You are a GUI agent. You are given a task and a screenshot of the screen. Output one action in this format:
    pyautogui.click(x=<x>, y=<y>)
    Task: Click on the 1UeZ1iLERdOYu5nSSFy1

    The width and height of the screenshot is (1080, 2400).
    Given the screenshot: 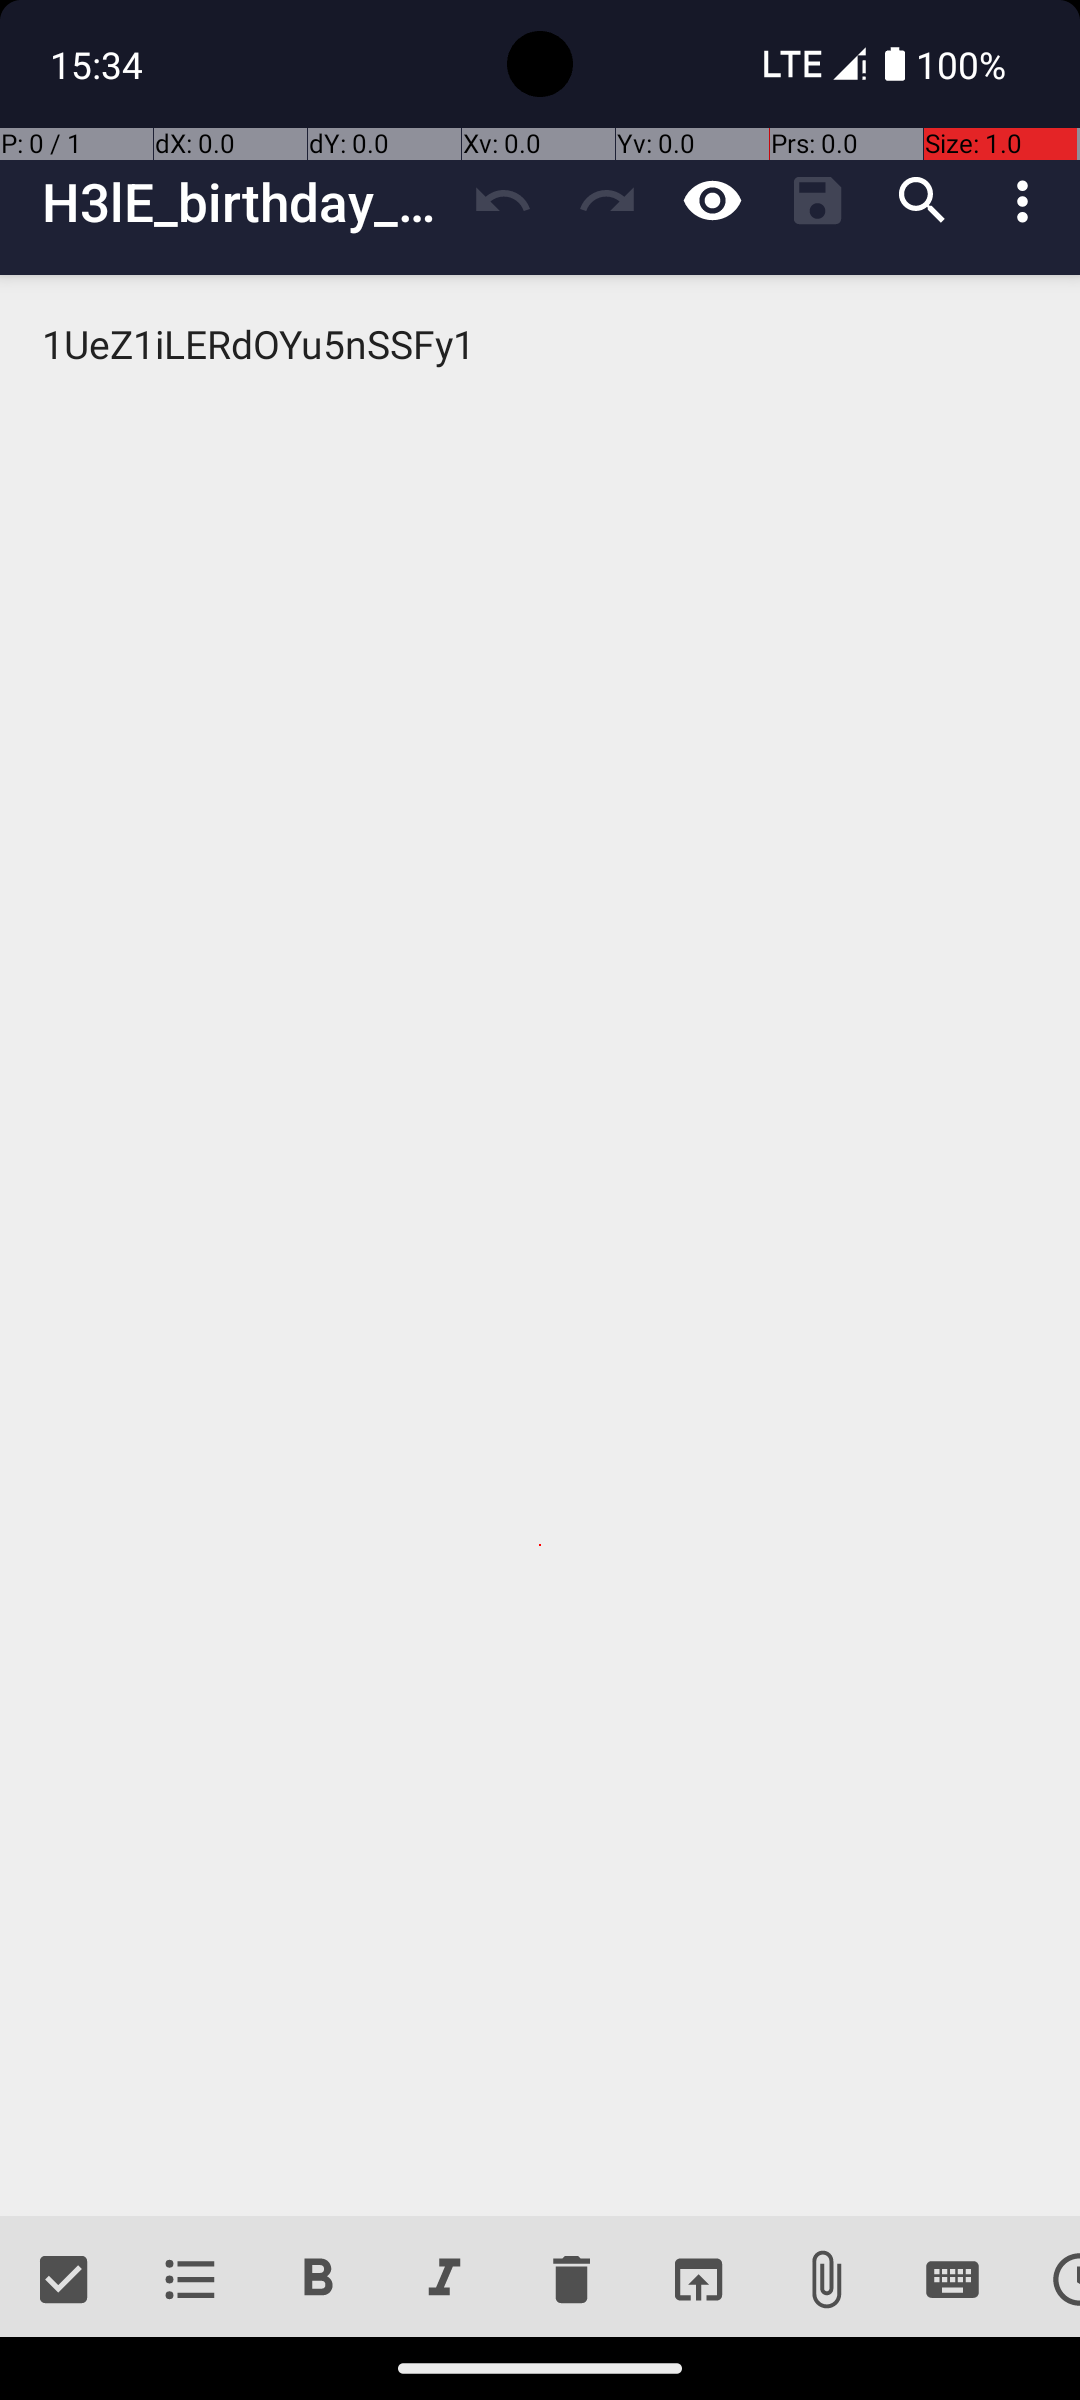 What is the action you would take?
    pyautogui.click(x=540, y=1246)
    